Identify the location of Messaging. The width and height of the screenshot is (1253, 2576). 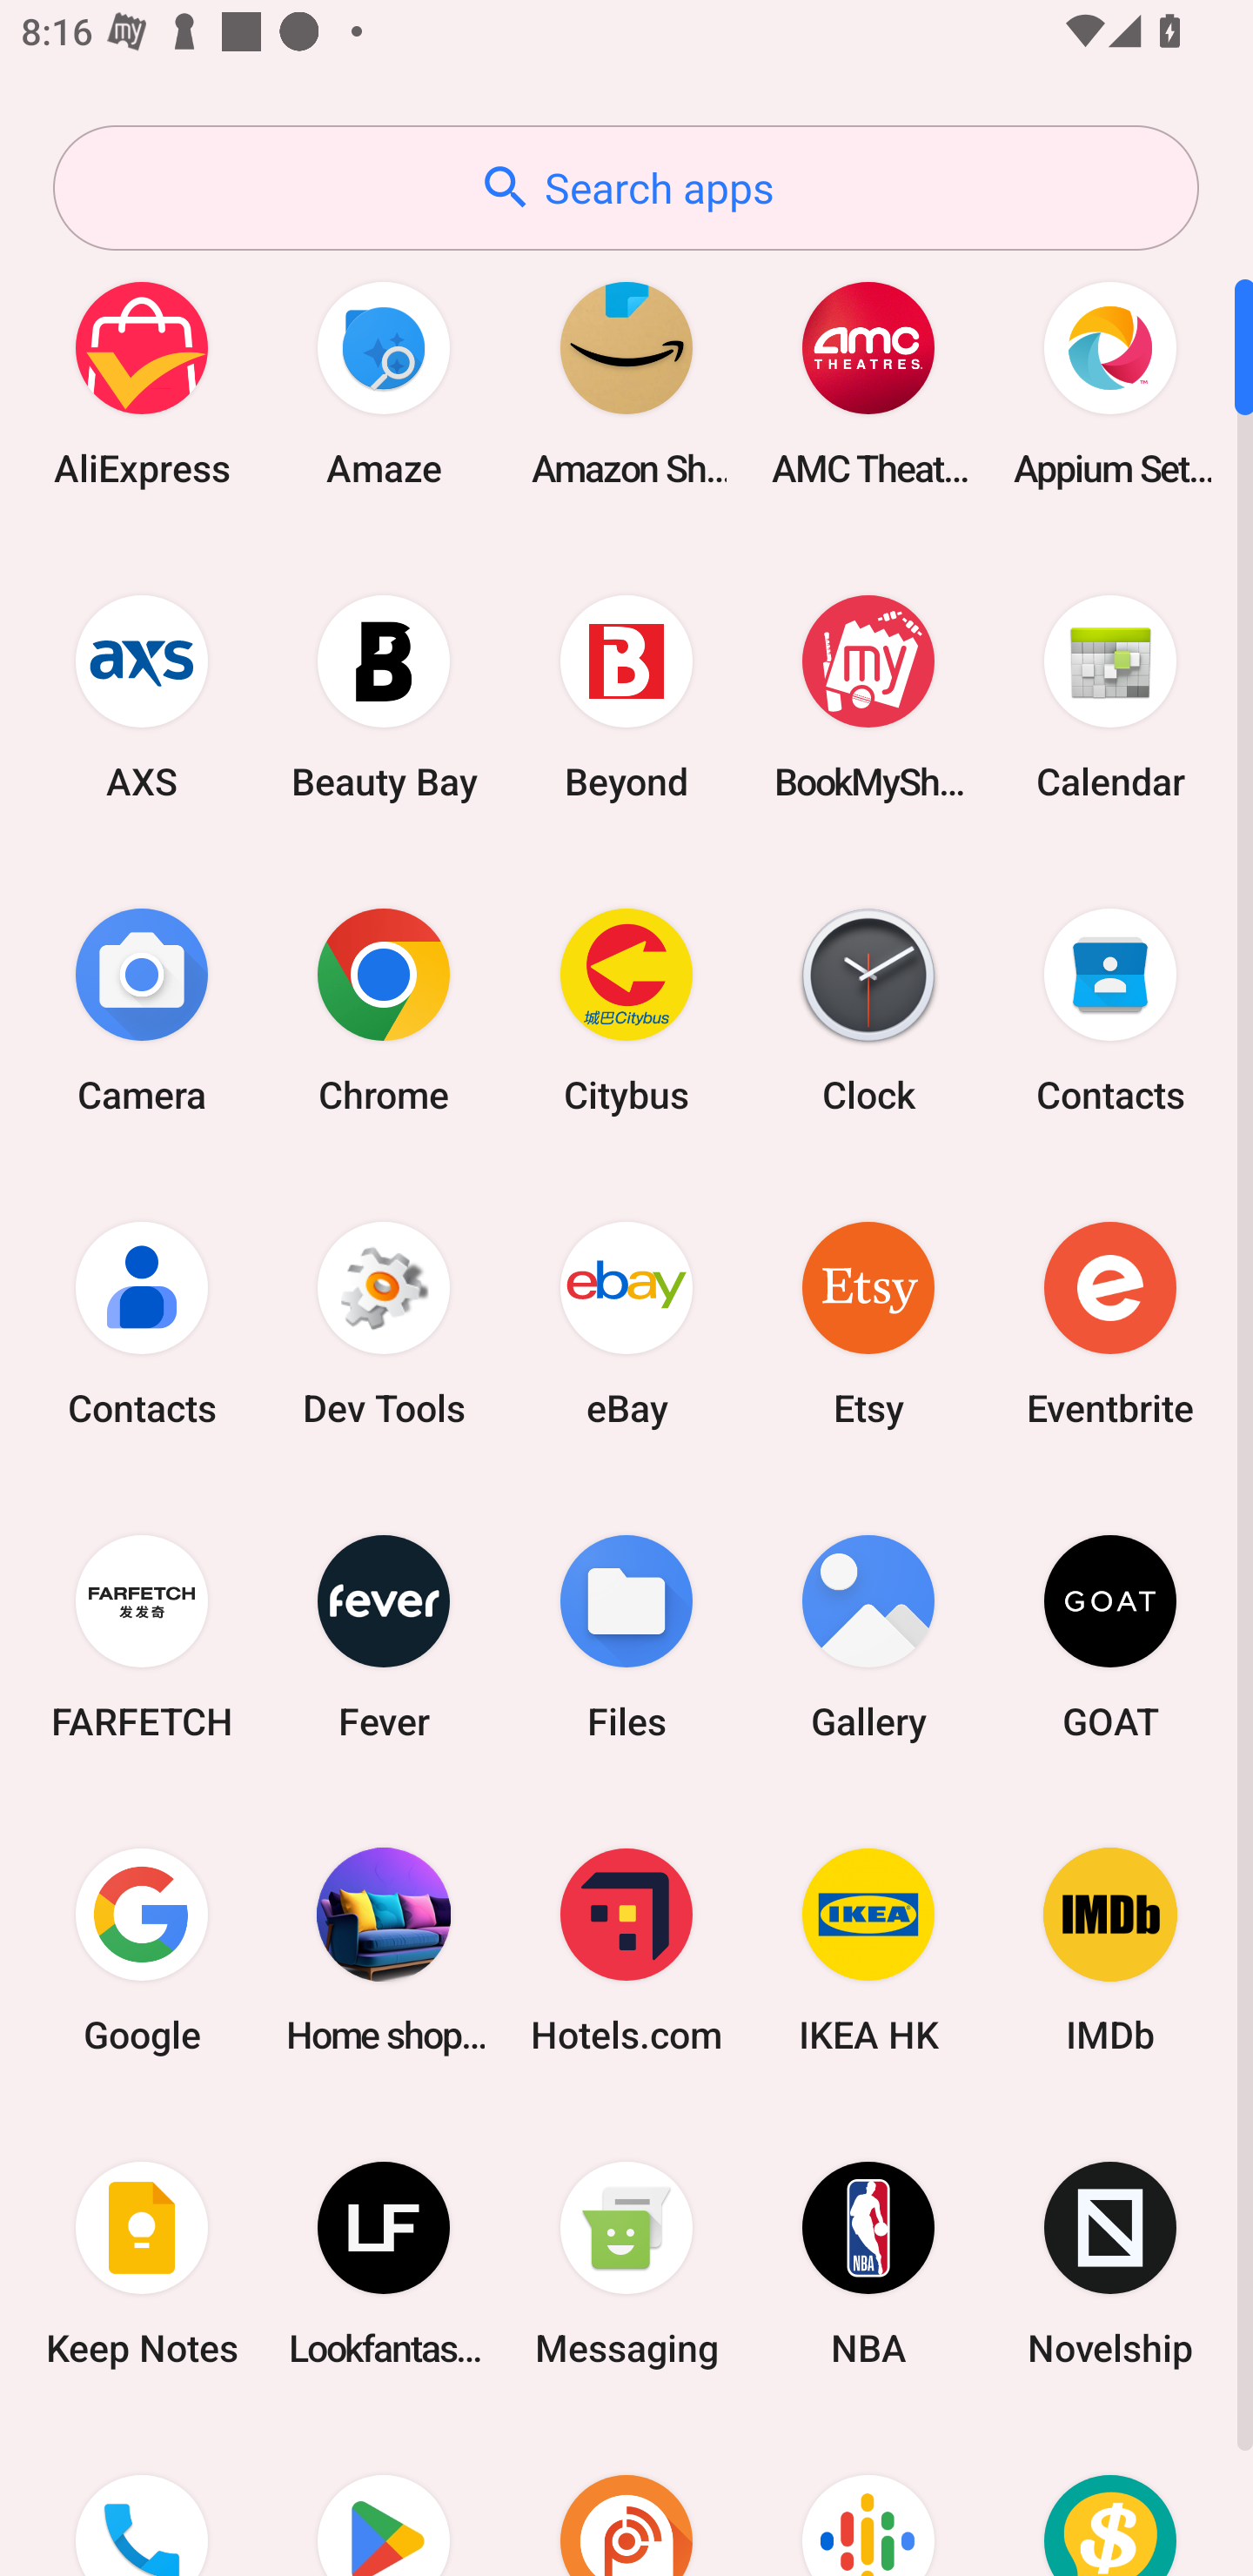
(626, 2264).